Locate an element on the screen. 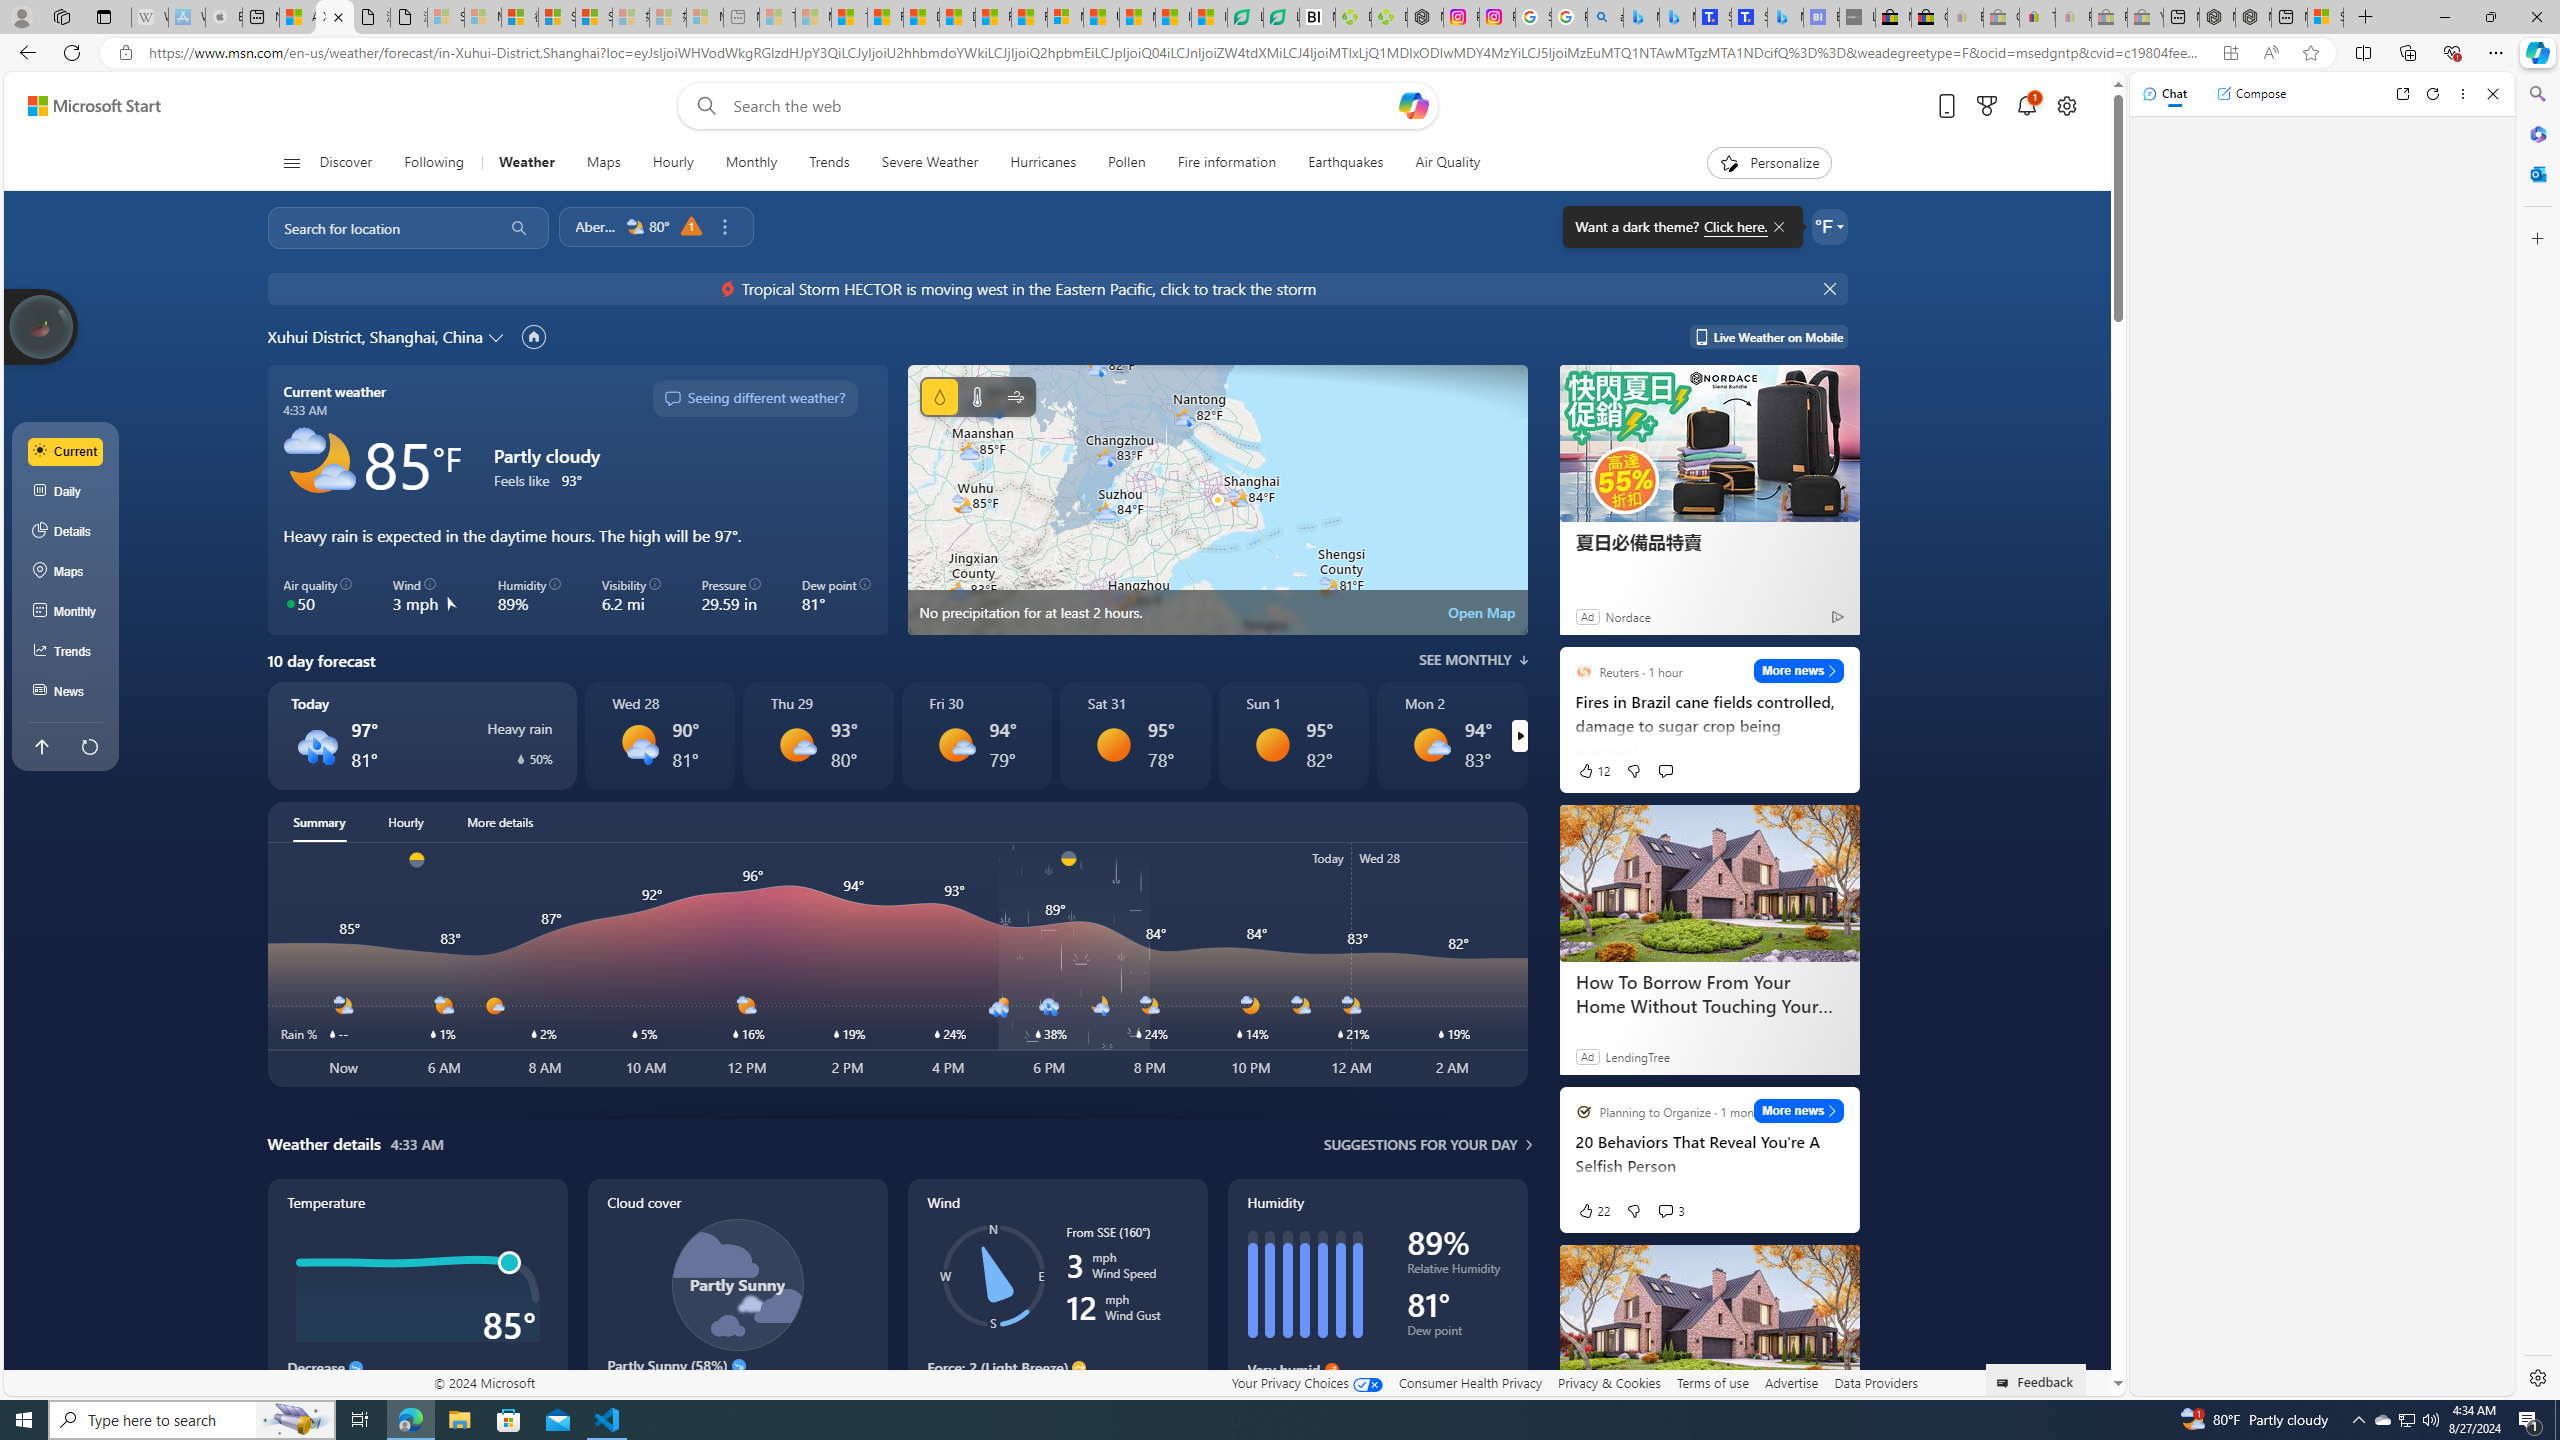 The height and width of the screenshot is (1440, 2560). Cloud cover is located at coordinates (737, 1304).